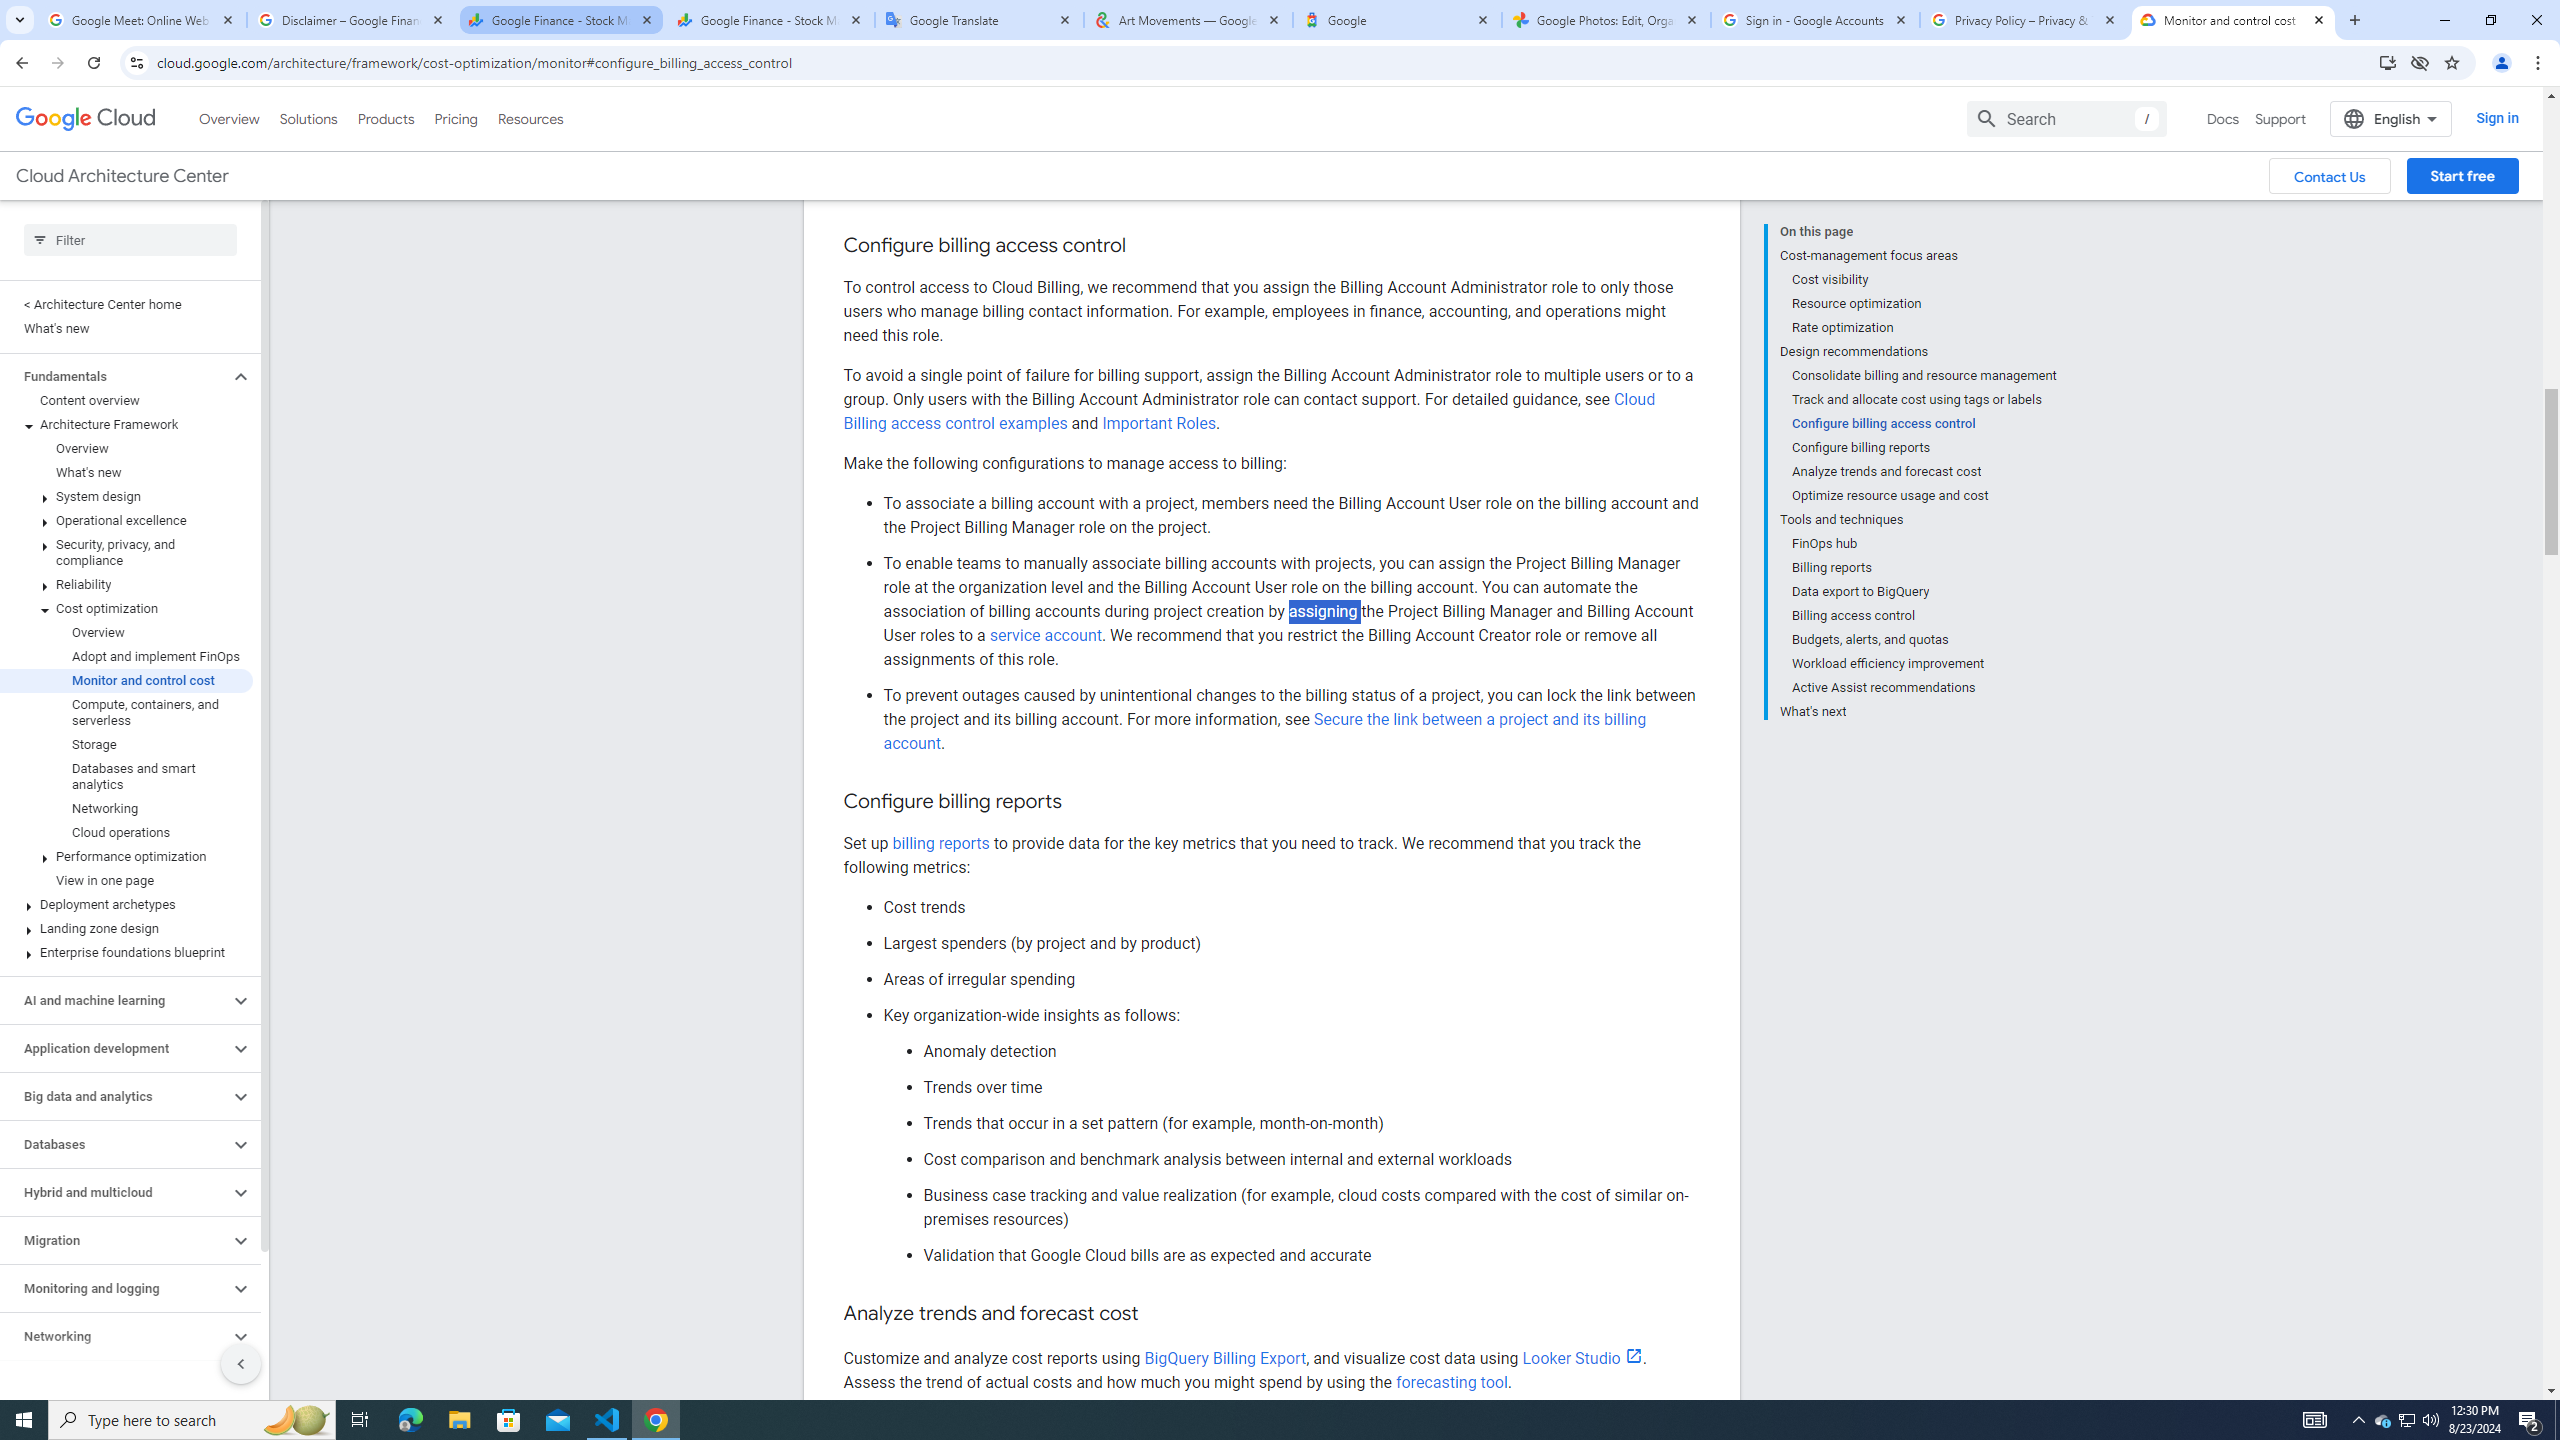 The height and width of the screenshot is (1440, 2560). Describe the element at coordinates (240, 1277) in the screenshot. I see `Hide side navigation` at that location.